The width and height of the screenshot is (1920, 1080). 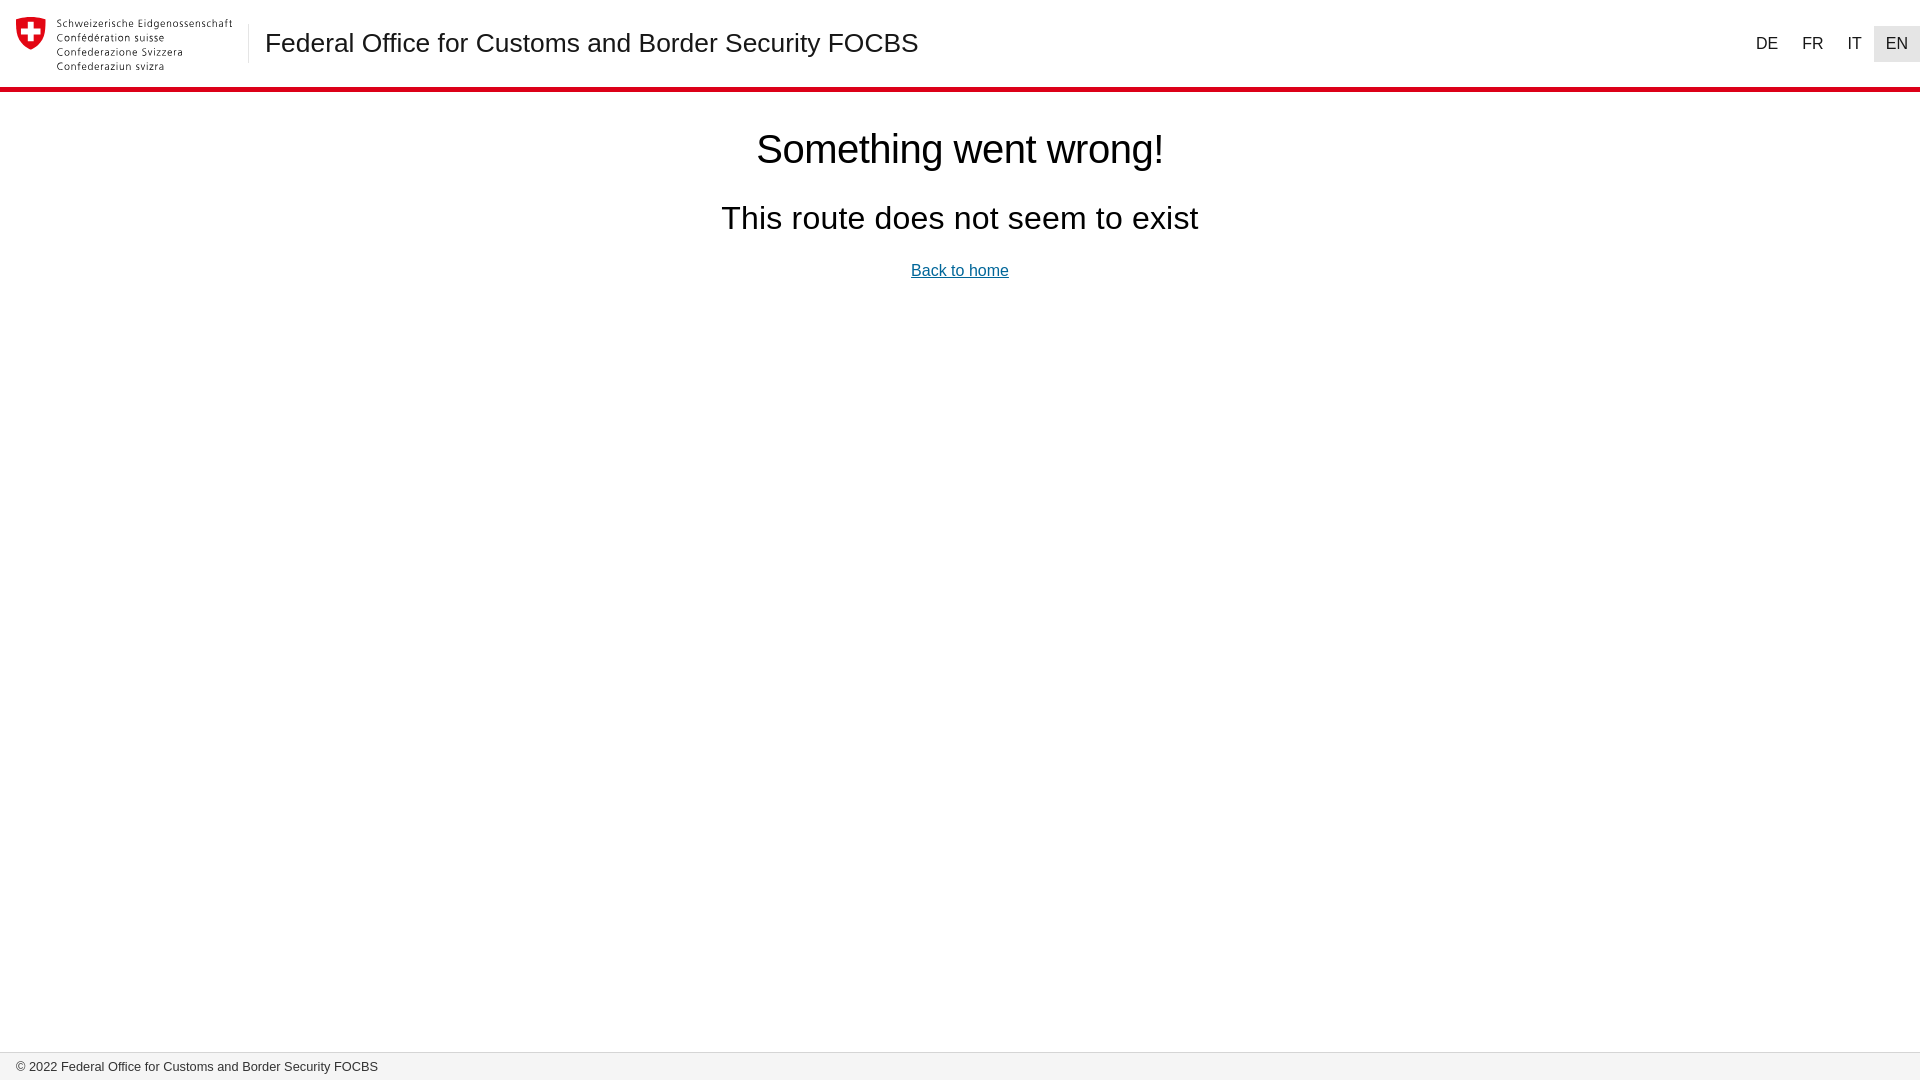 What do you see at coordinates (1812, 44) in the screenshot?
I see `FR` at bounding box center [1812, 44].